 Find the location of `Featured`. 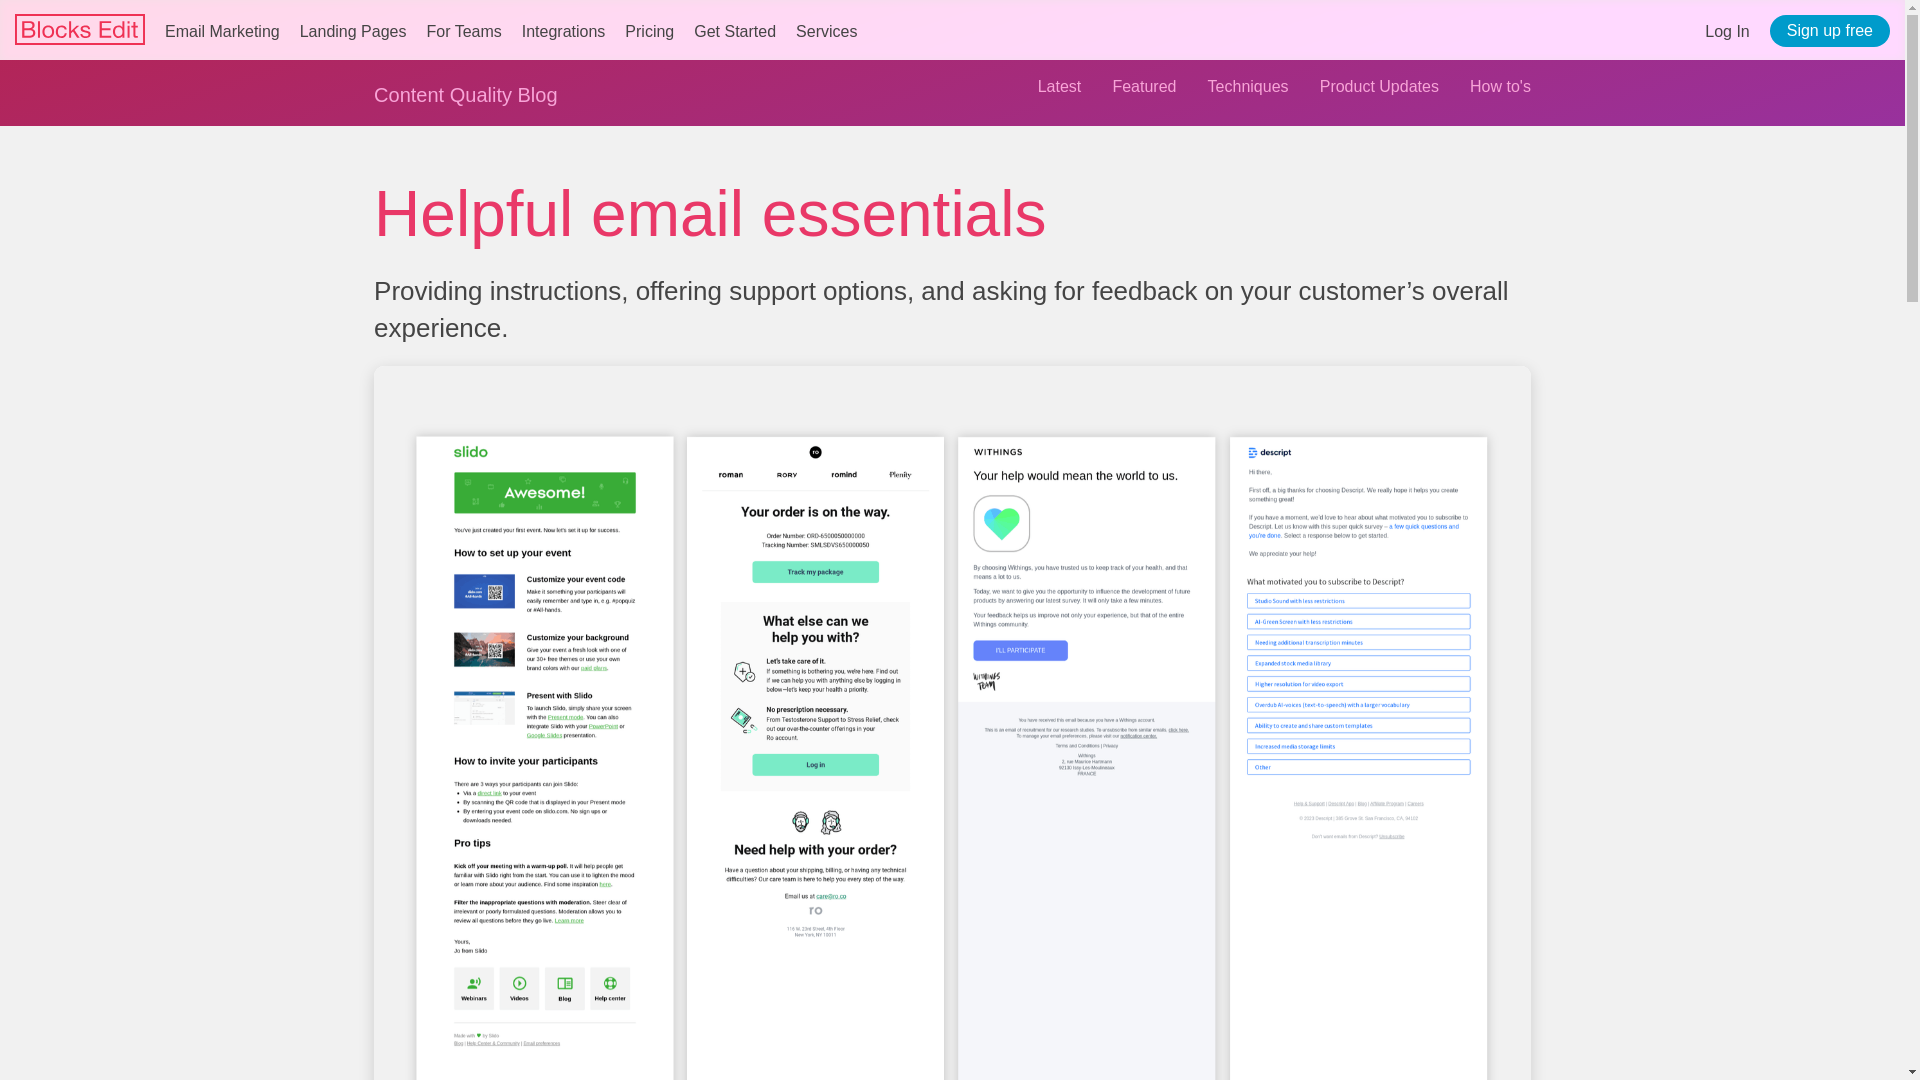

Featured is located at coordinates (1143, 86).